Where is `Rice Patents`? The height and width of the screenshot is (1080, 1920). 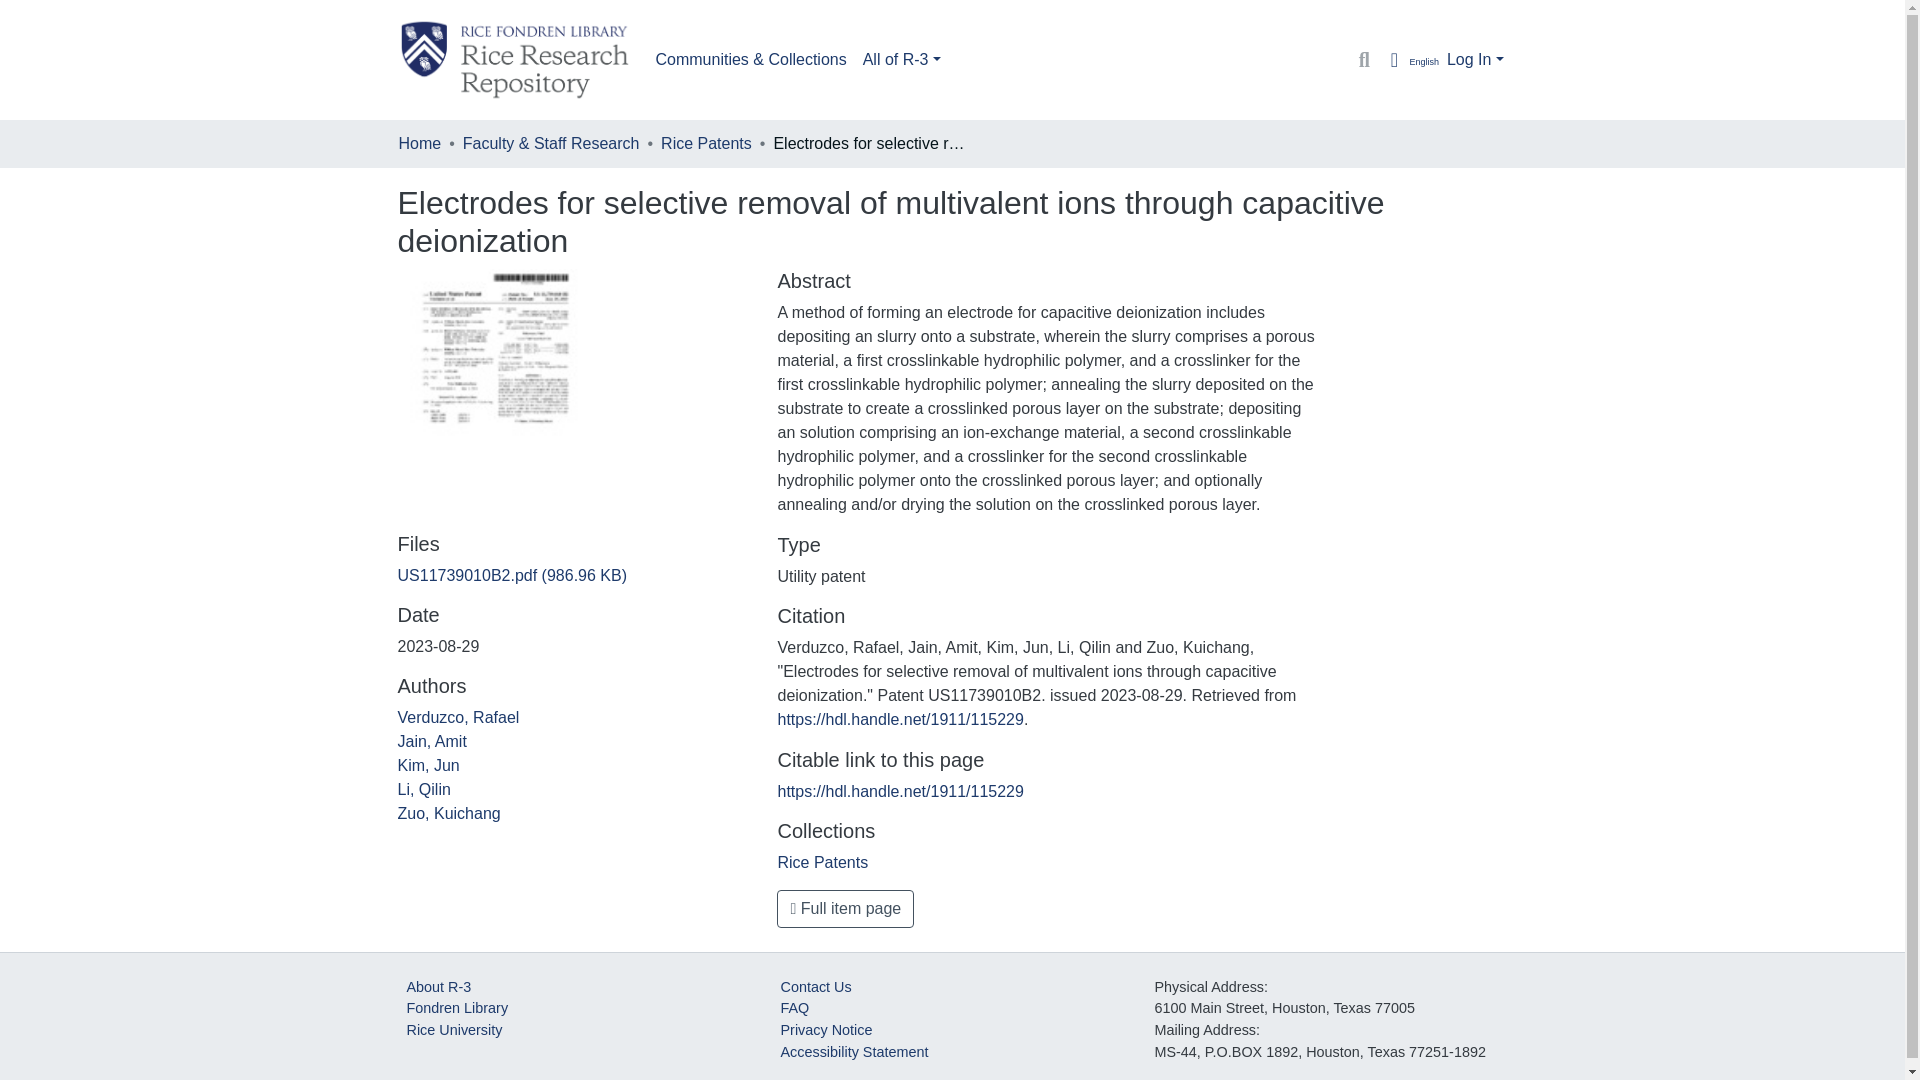 Rice Patents is located at coordinates (706, 143).